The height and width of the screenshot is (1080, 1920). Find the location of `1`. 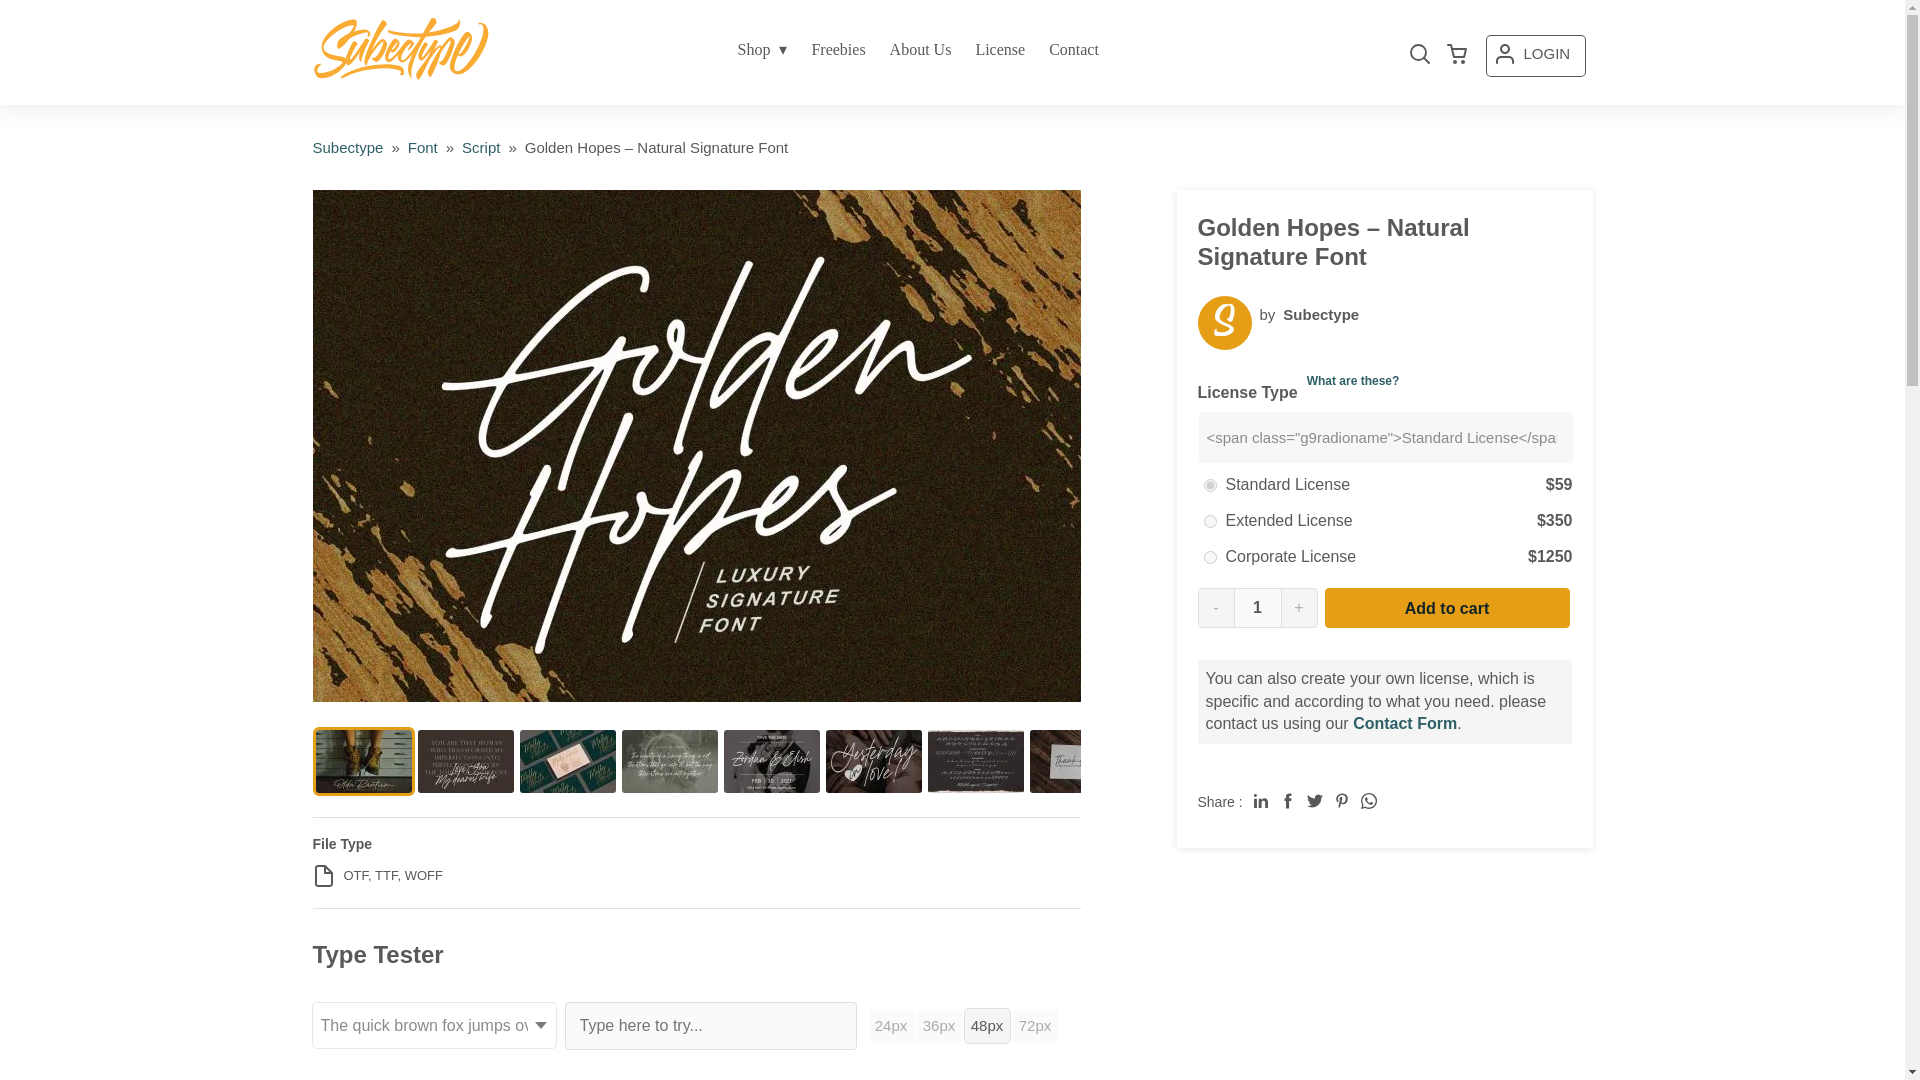

1 is located at coordinates (1257, 608).